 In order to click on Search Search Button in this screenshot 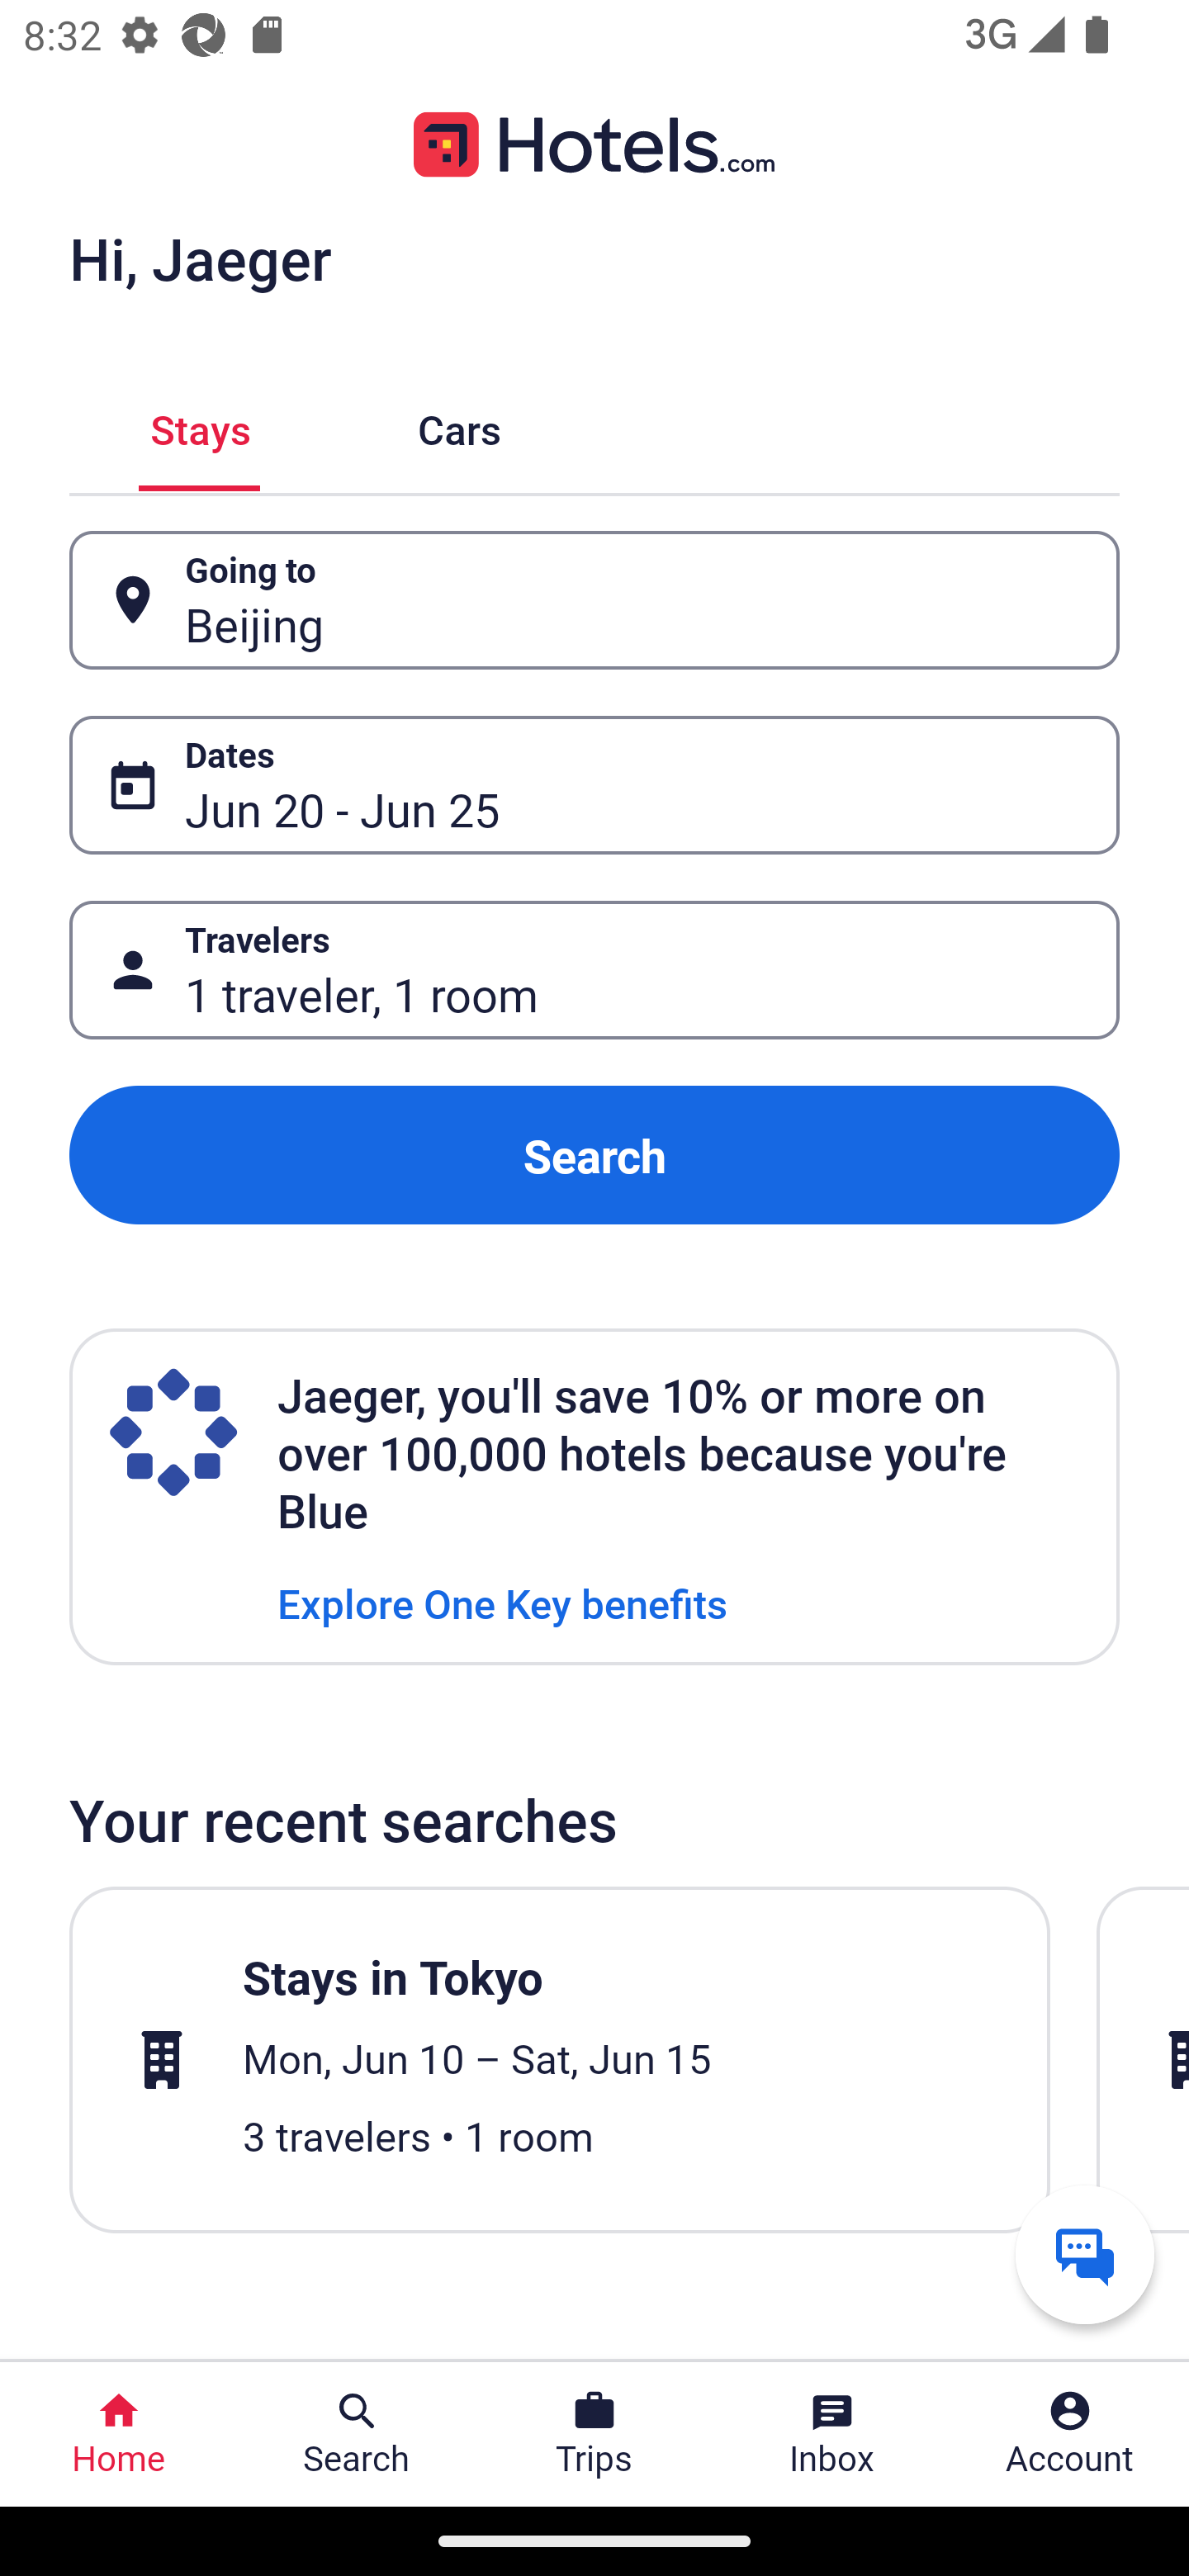, I will do `click(357, 2434)`.